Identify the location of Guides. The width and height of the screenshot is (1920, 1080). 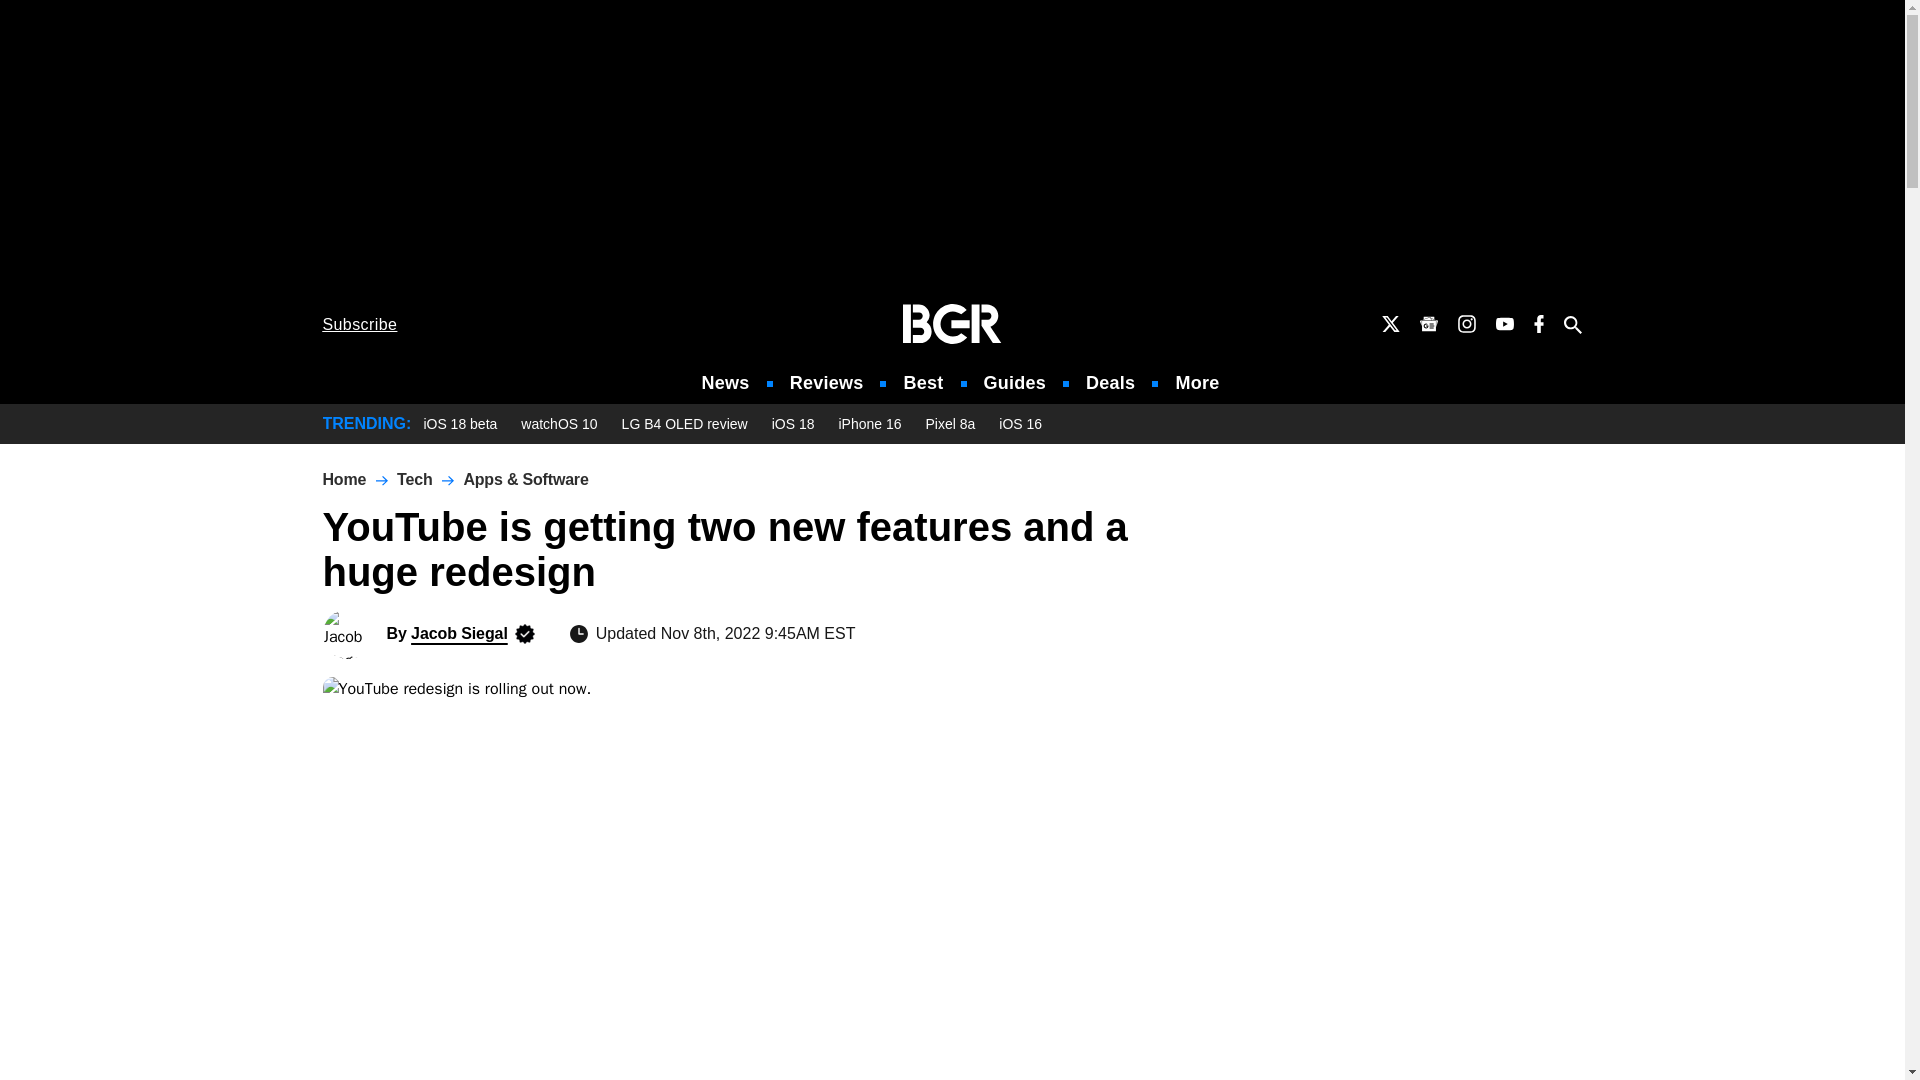
(1014, 383).